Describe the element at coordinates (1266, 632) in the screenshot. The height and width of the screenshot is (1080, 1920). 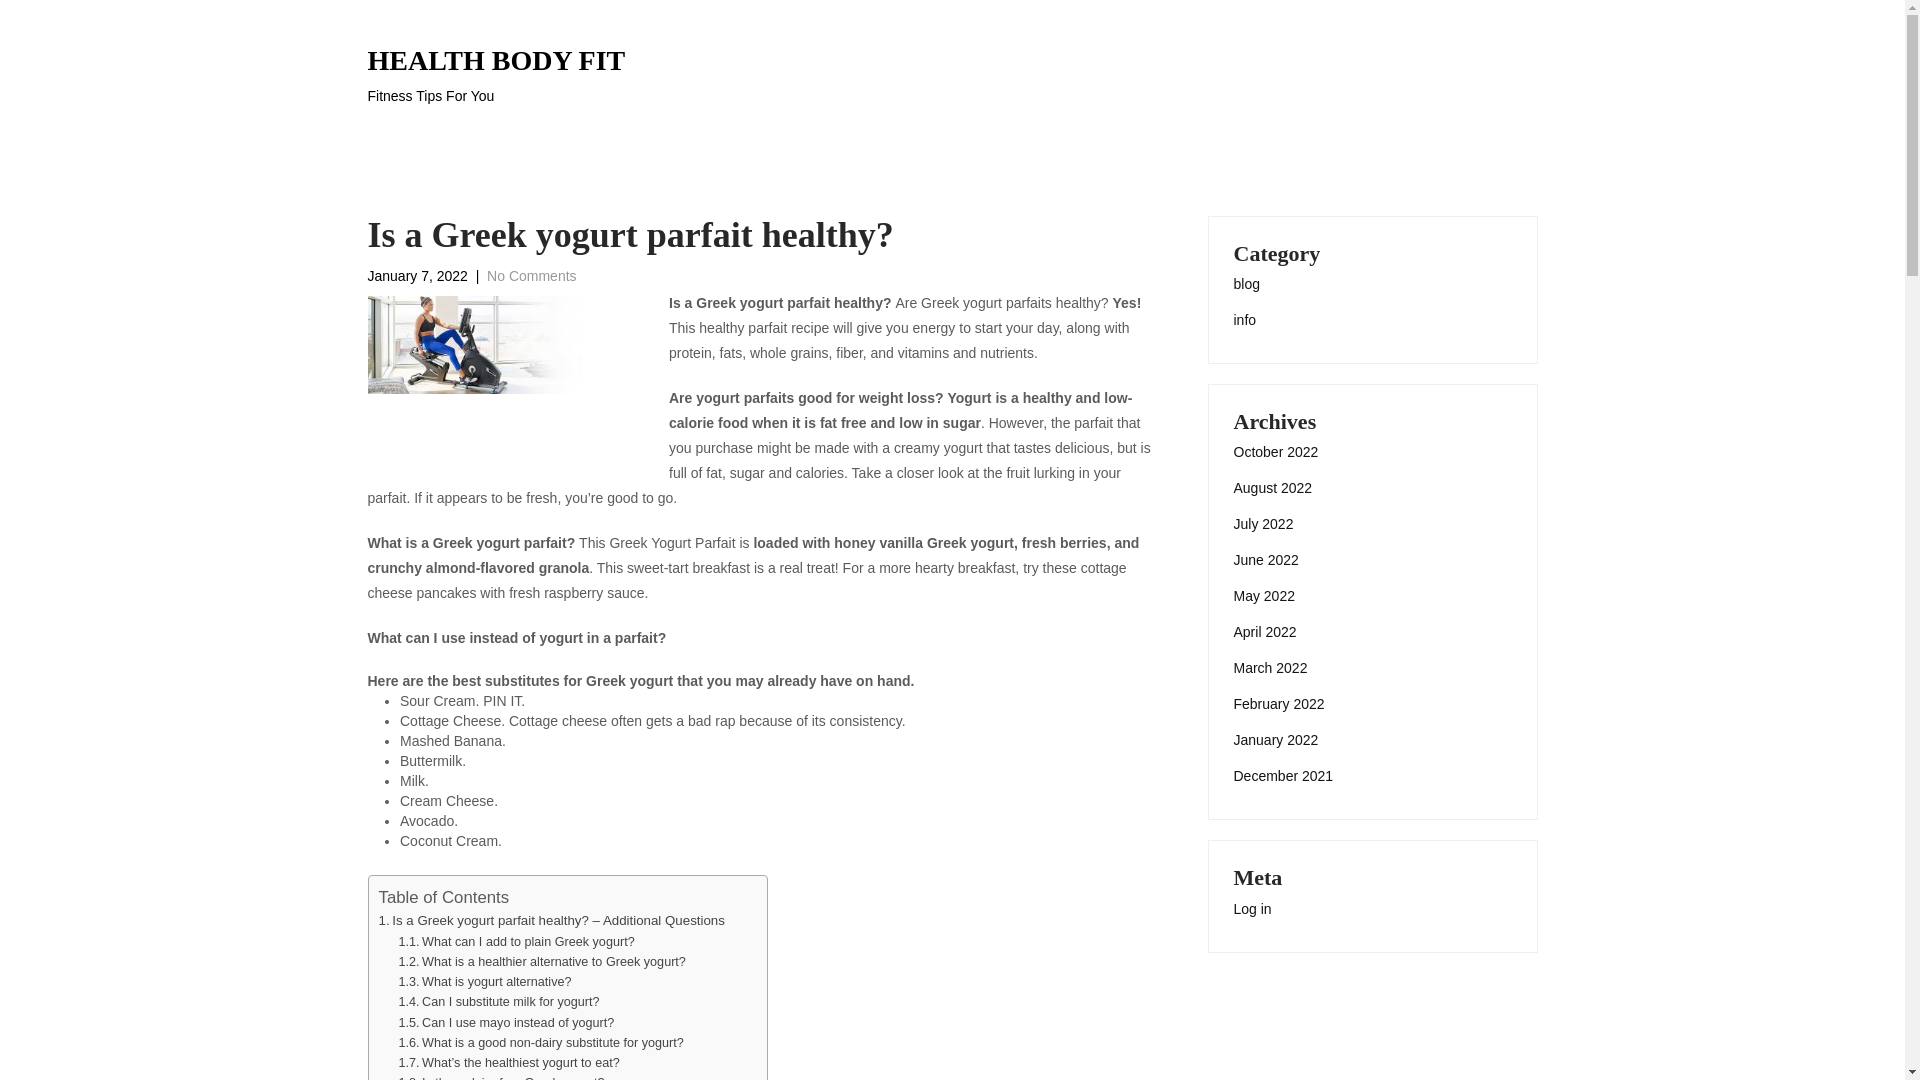
I see `April 2022` at that location.